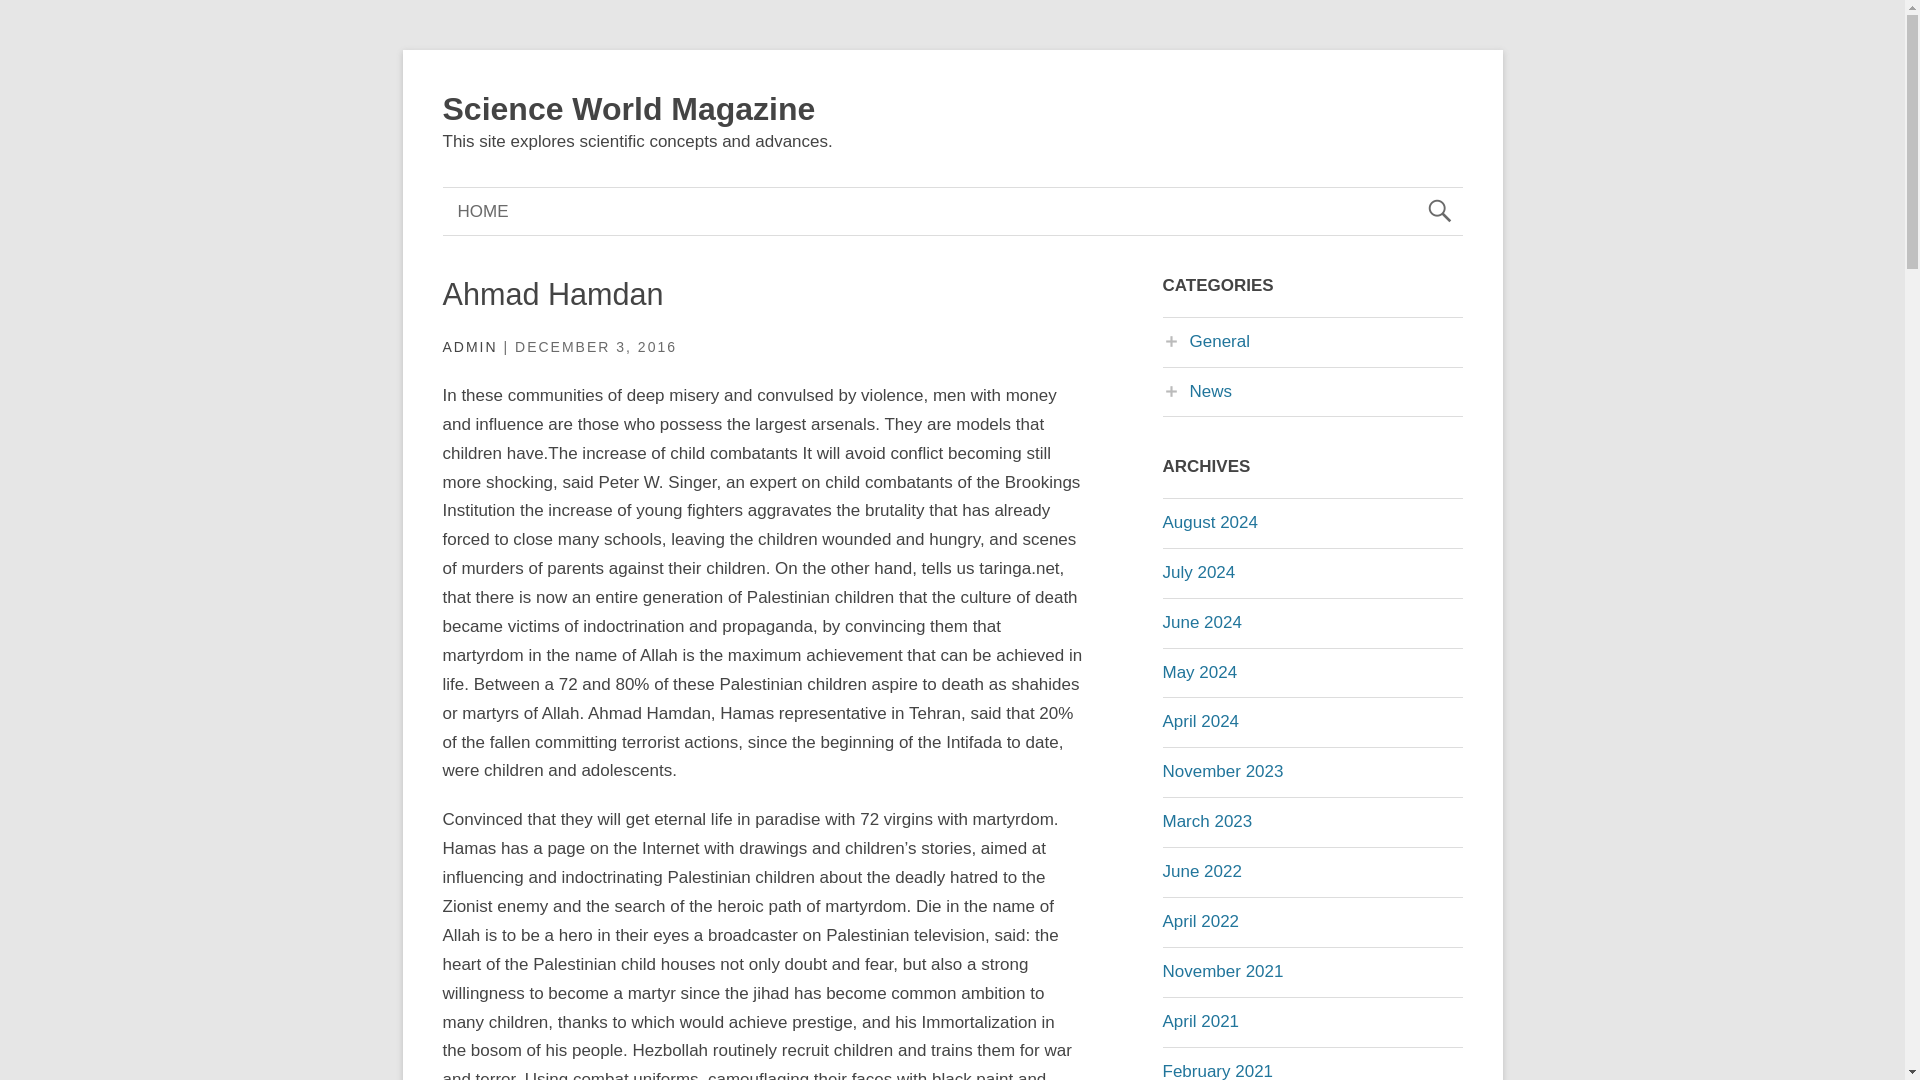 The height and width of the screenshot is (1080, 1920). What do you see at coordinates (469, 347) in the screenshot?
I see `ADMIN` at bounding box center [469, 347].